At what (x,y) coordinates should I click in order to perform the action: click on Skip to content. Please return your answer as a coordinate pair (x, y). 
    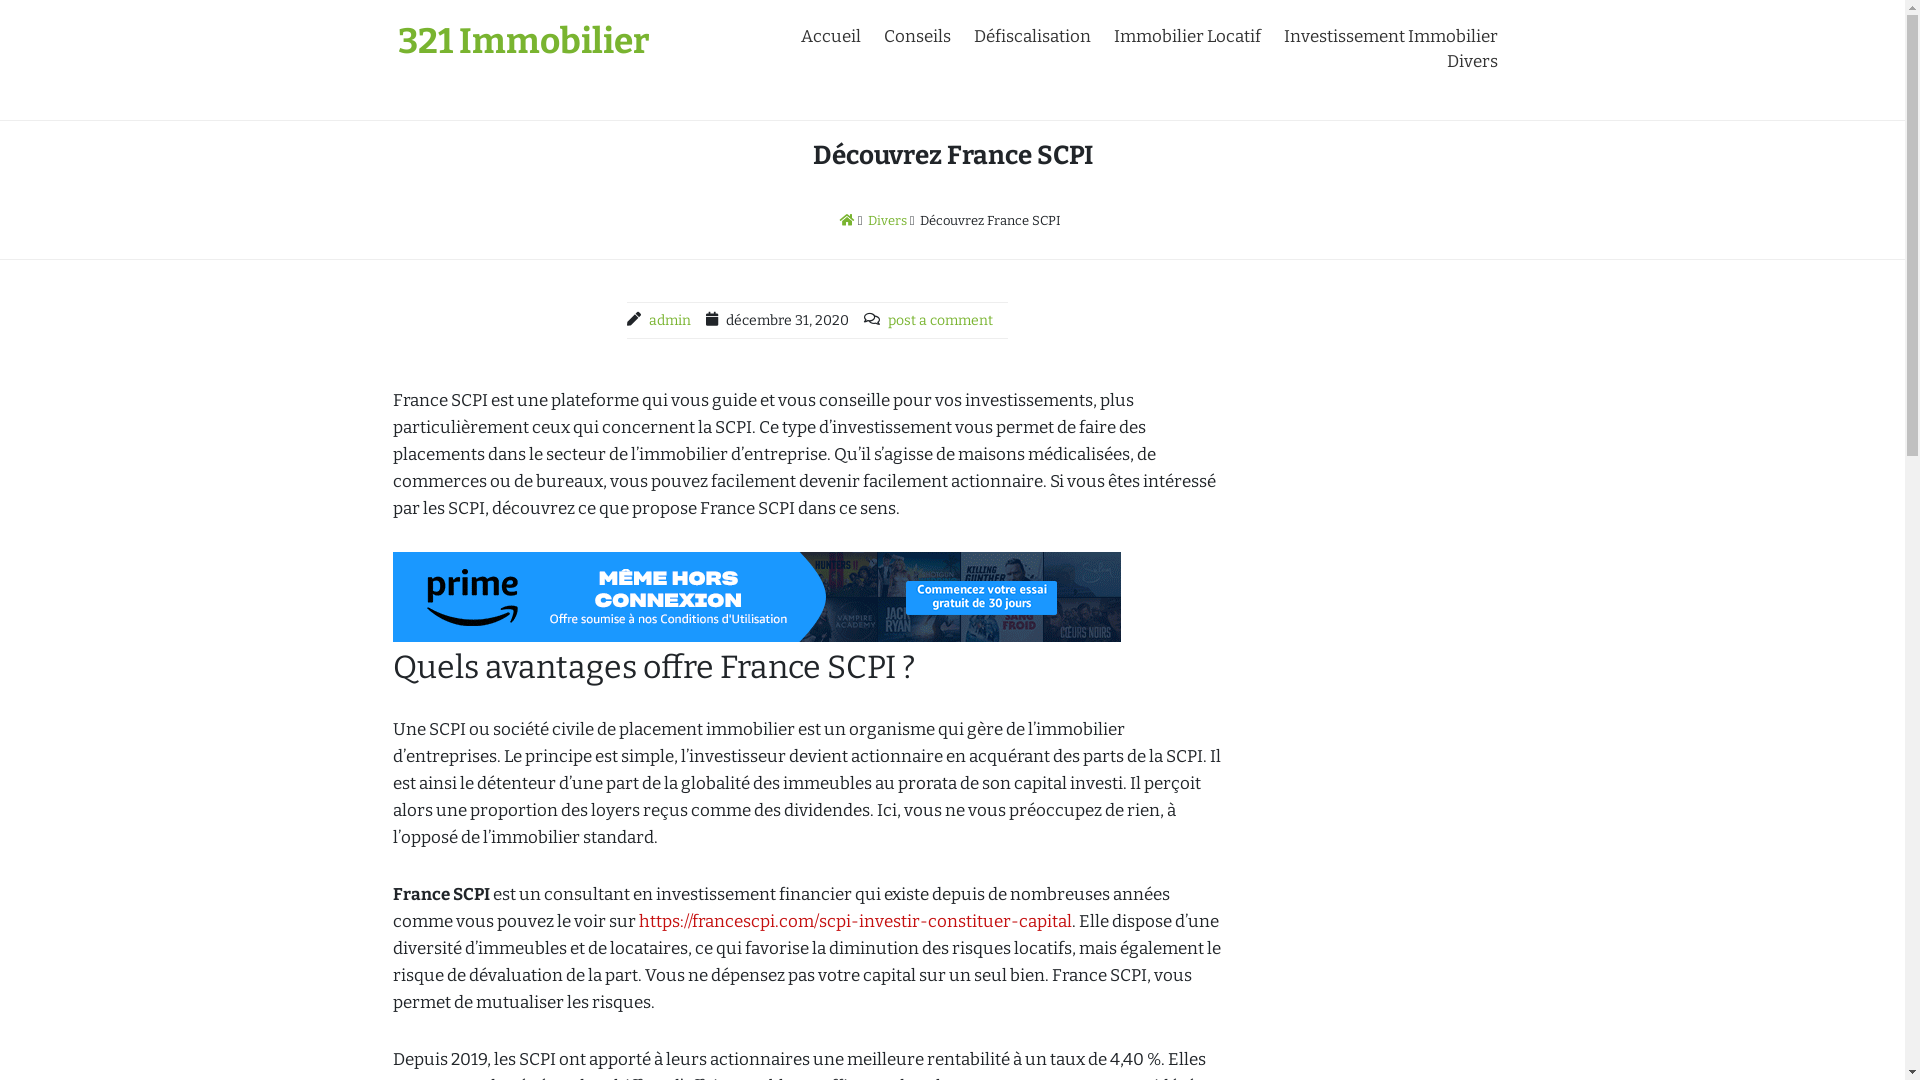
    Looking at the image, I should click on (0, 0).